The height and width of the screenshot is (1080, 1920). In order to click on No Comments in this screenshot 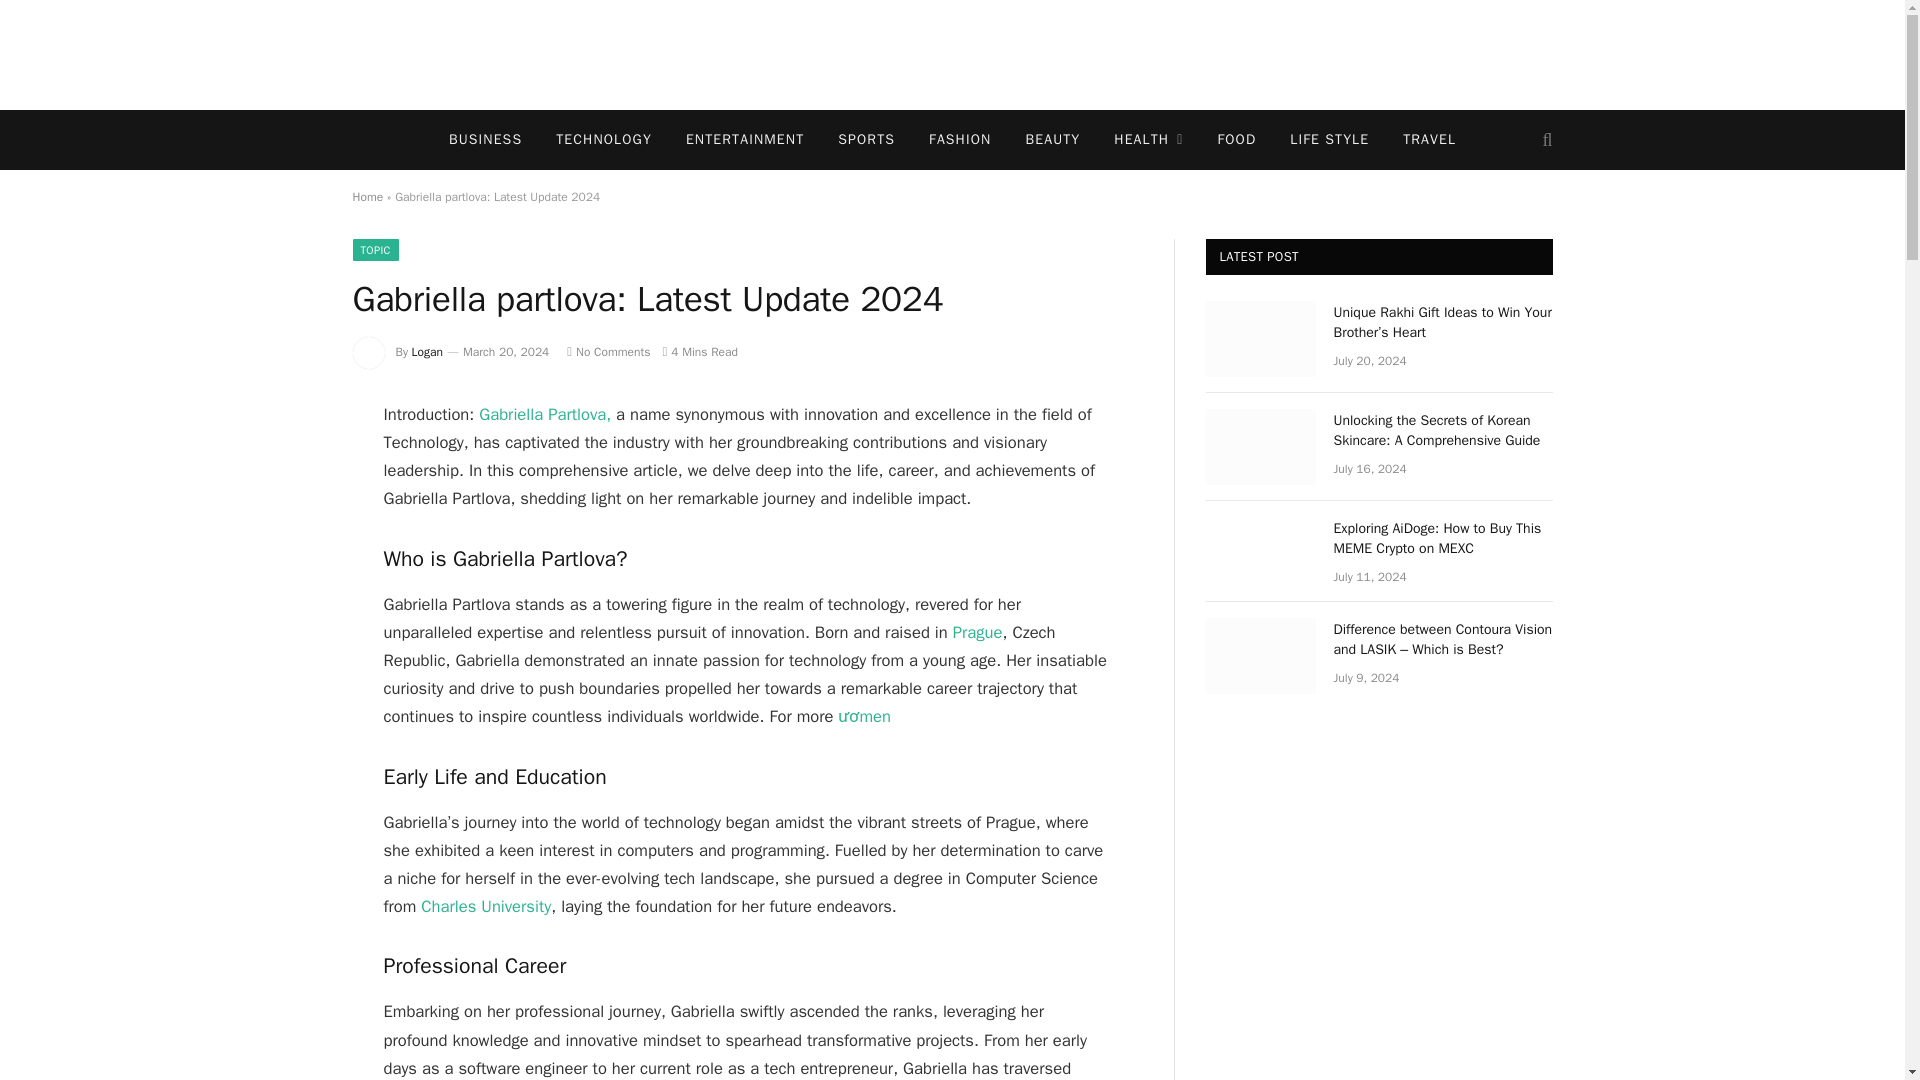, I will do `click(608, 352)`.